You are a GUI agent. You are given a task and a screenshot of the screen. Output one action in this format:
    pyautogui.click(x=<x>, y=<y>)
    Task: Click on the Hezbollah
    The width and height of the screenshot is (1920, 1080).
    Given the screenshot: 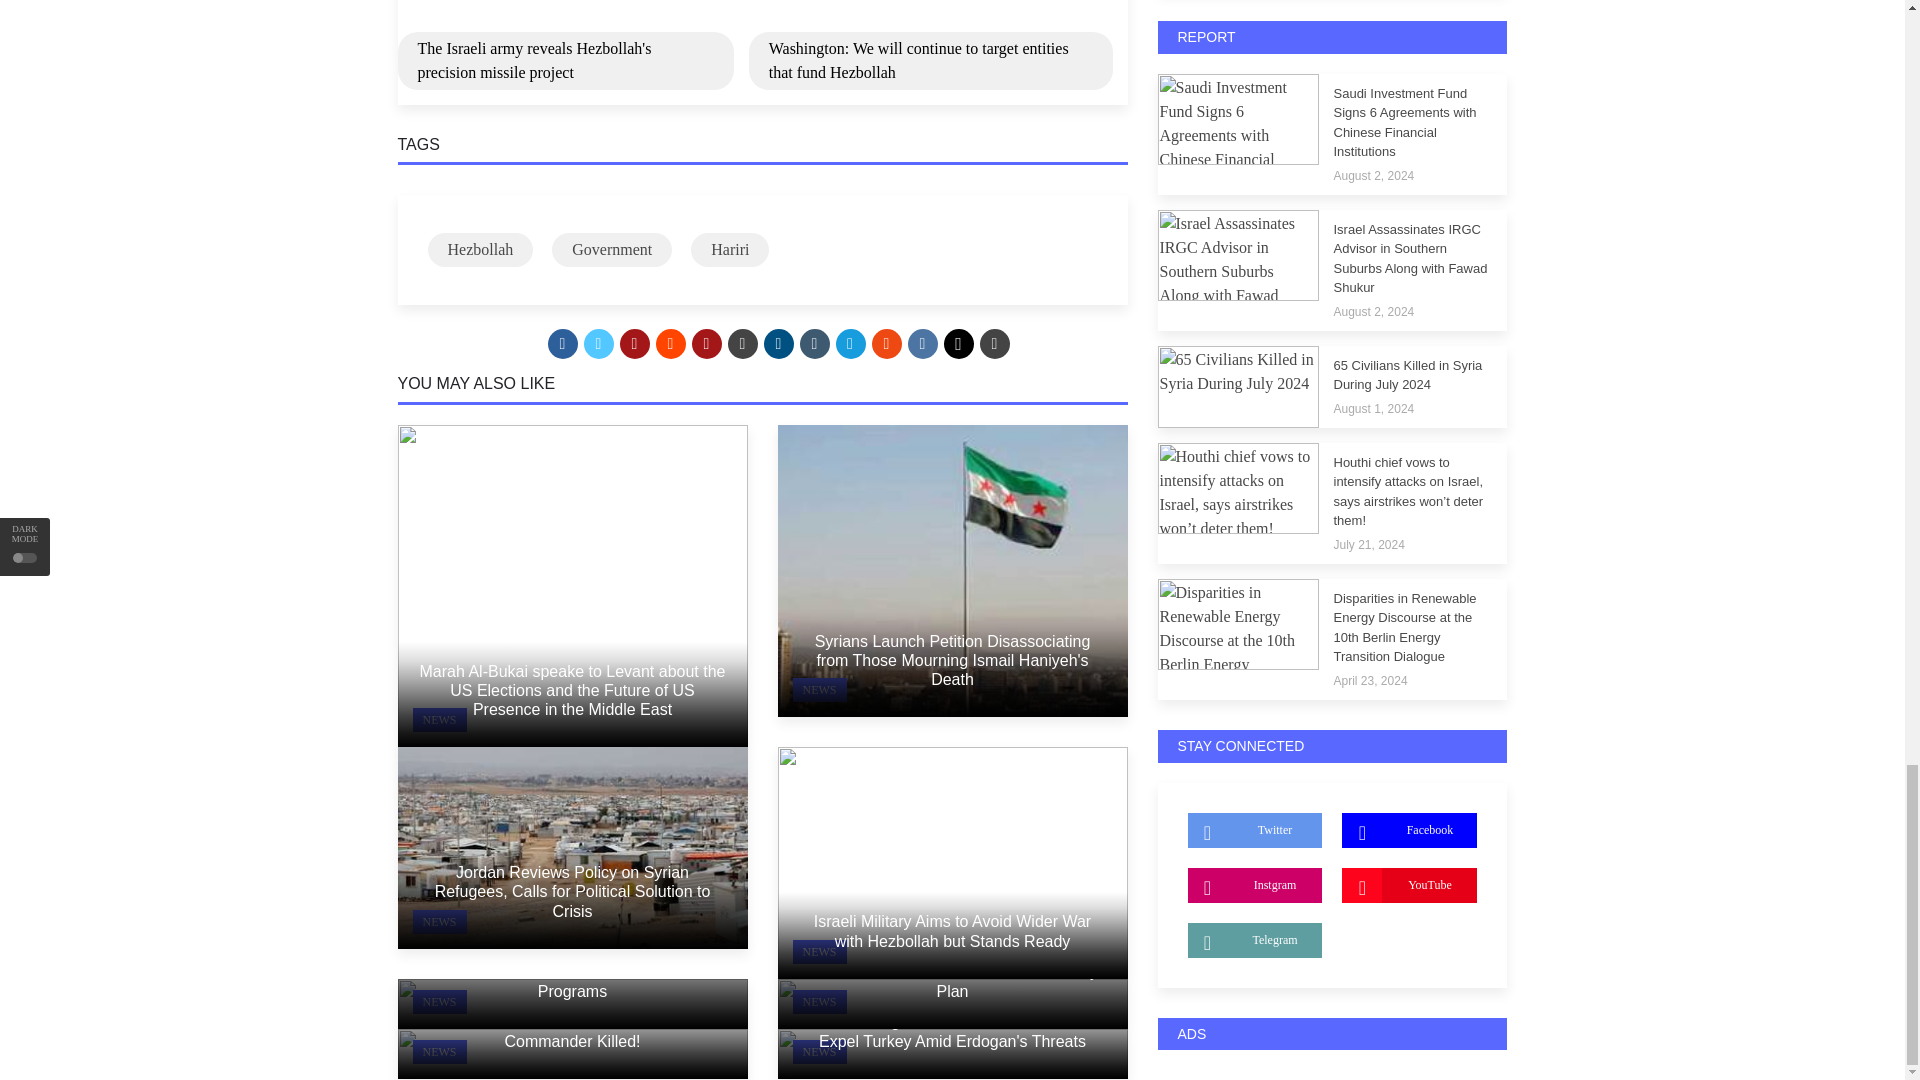 What is the action you would take?
    pyautogui.click(x=480, y=250)
    